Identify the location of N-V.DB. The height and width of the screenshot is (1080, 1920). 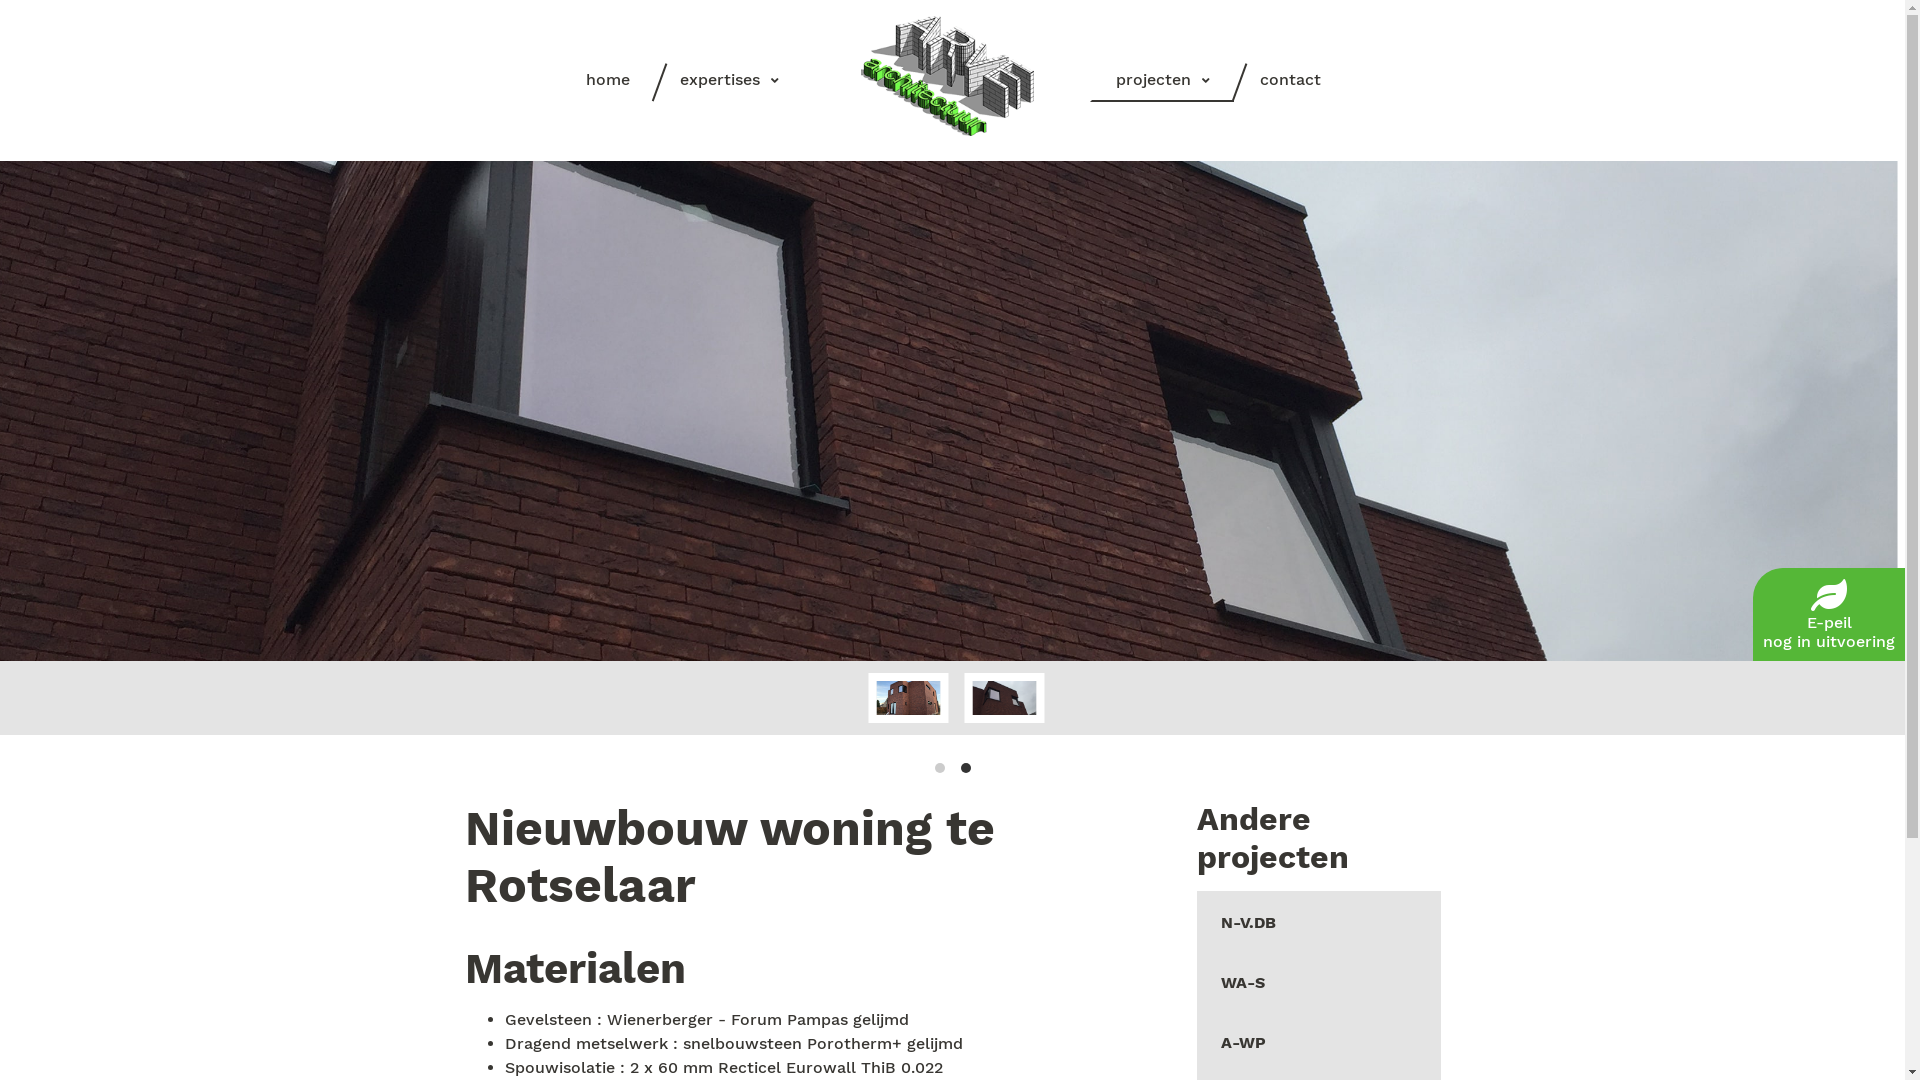
(1318, 921).